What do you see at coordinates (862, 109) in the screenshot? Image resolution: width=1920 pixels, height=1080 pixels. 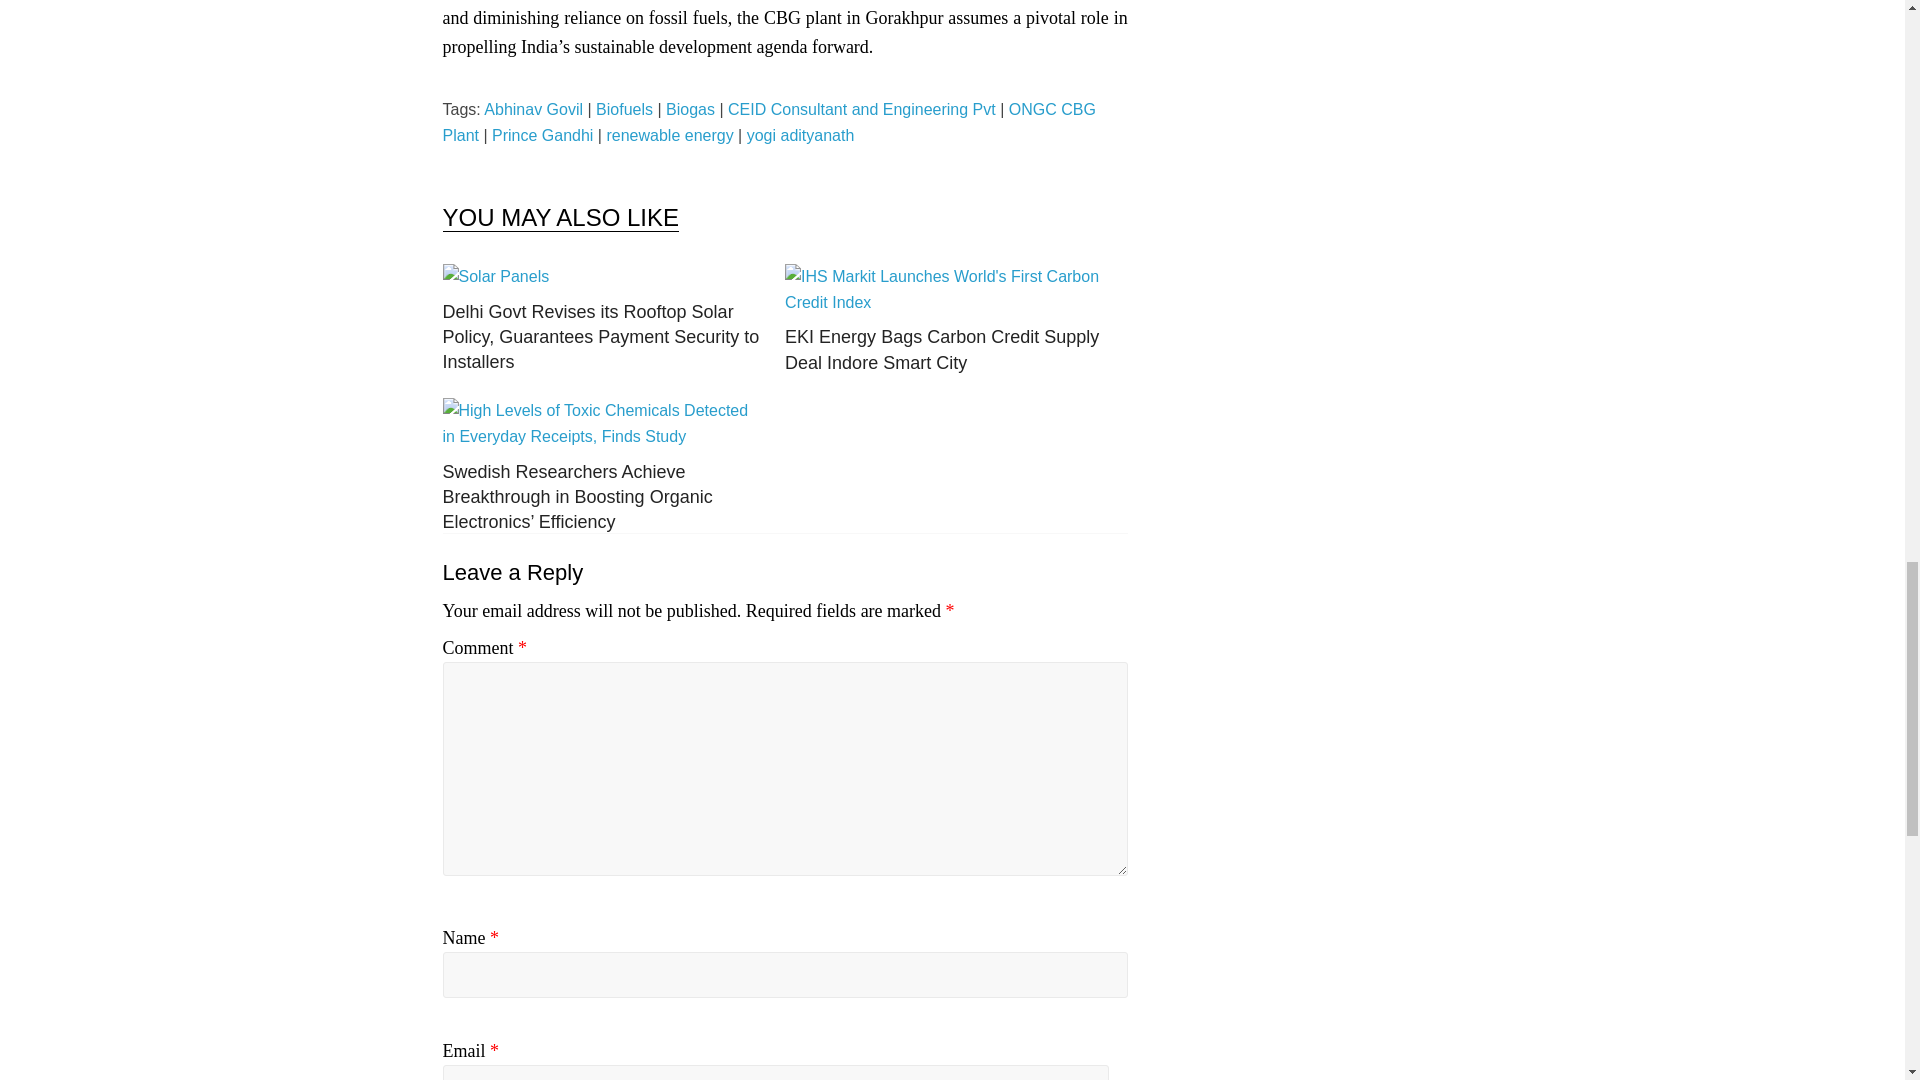 I see `CEID Consultant and Engineering Pvt` at bounding box center [862, 109].